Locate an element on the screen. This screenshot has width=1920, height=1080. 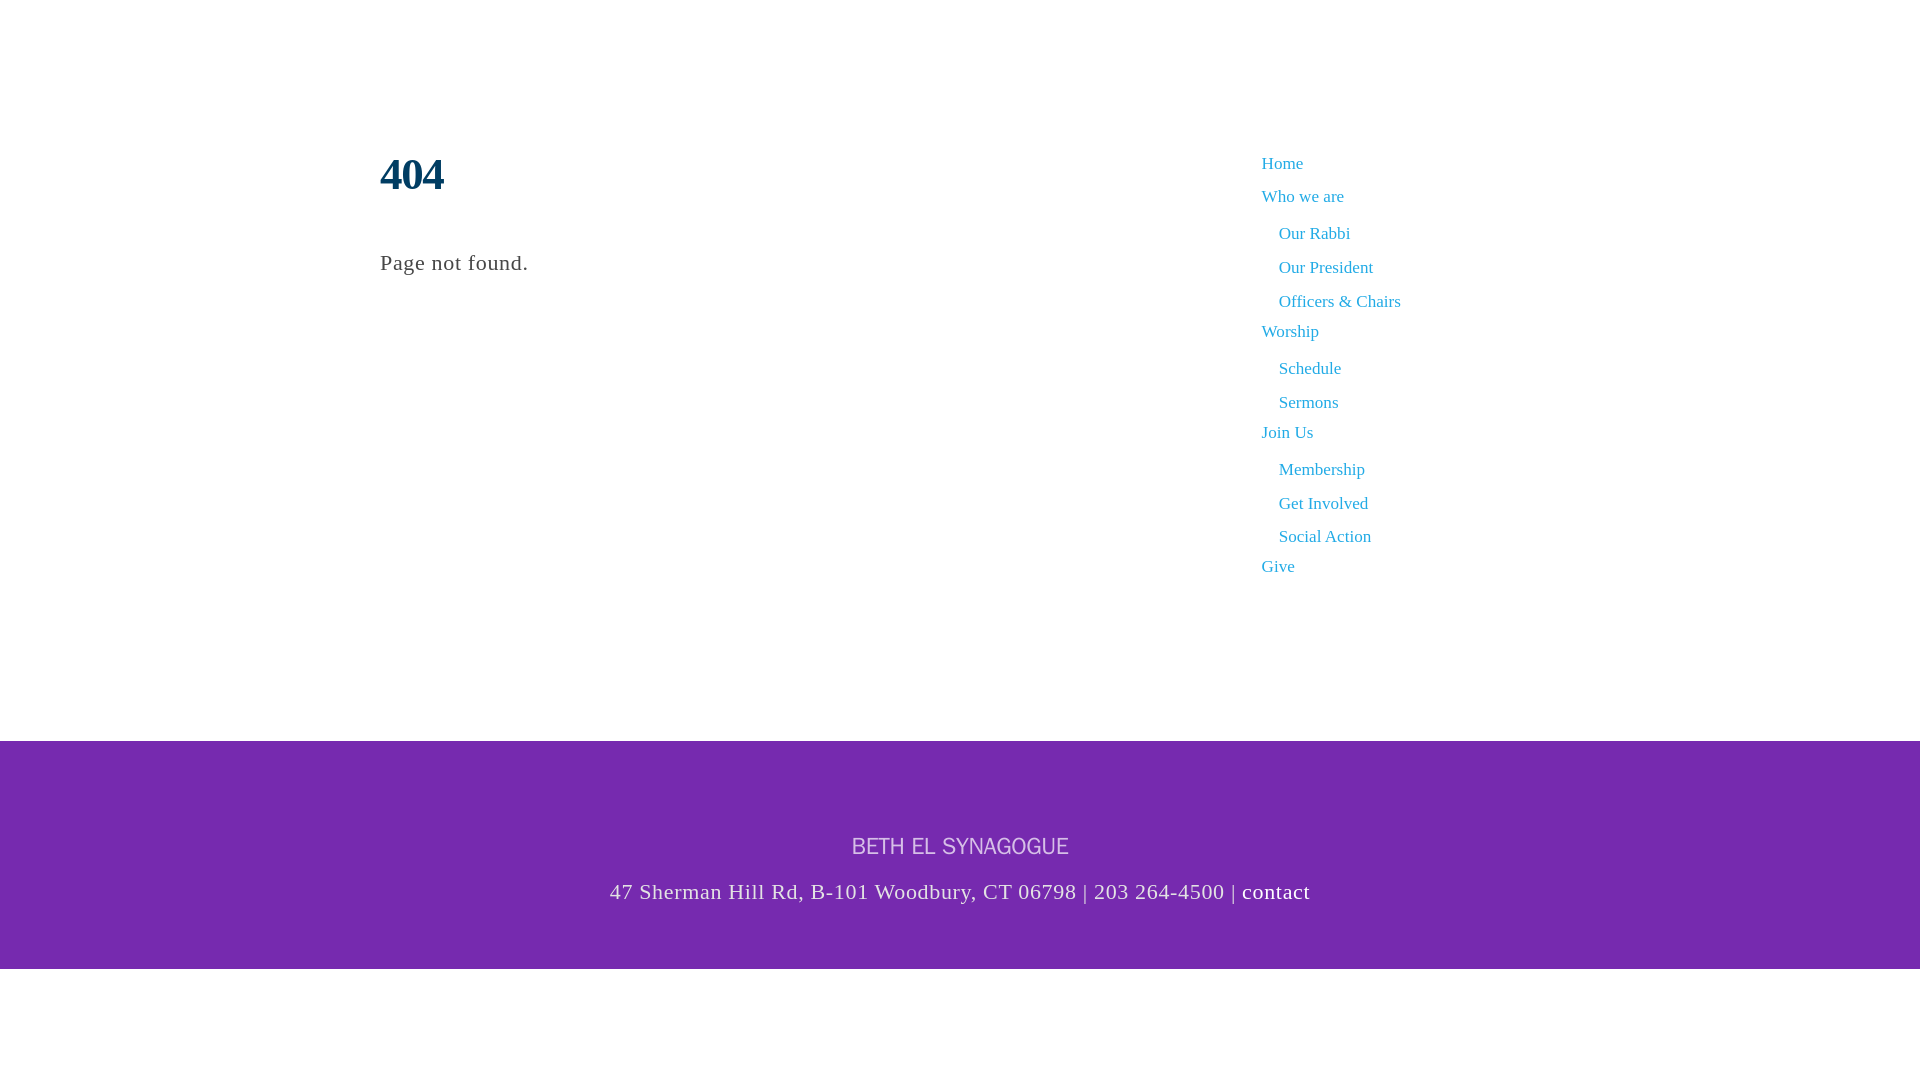
Schedule is located at coordinates (1310, 368).